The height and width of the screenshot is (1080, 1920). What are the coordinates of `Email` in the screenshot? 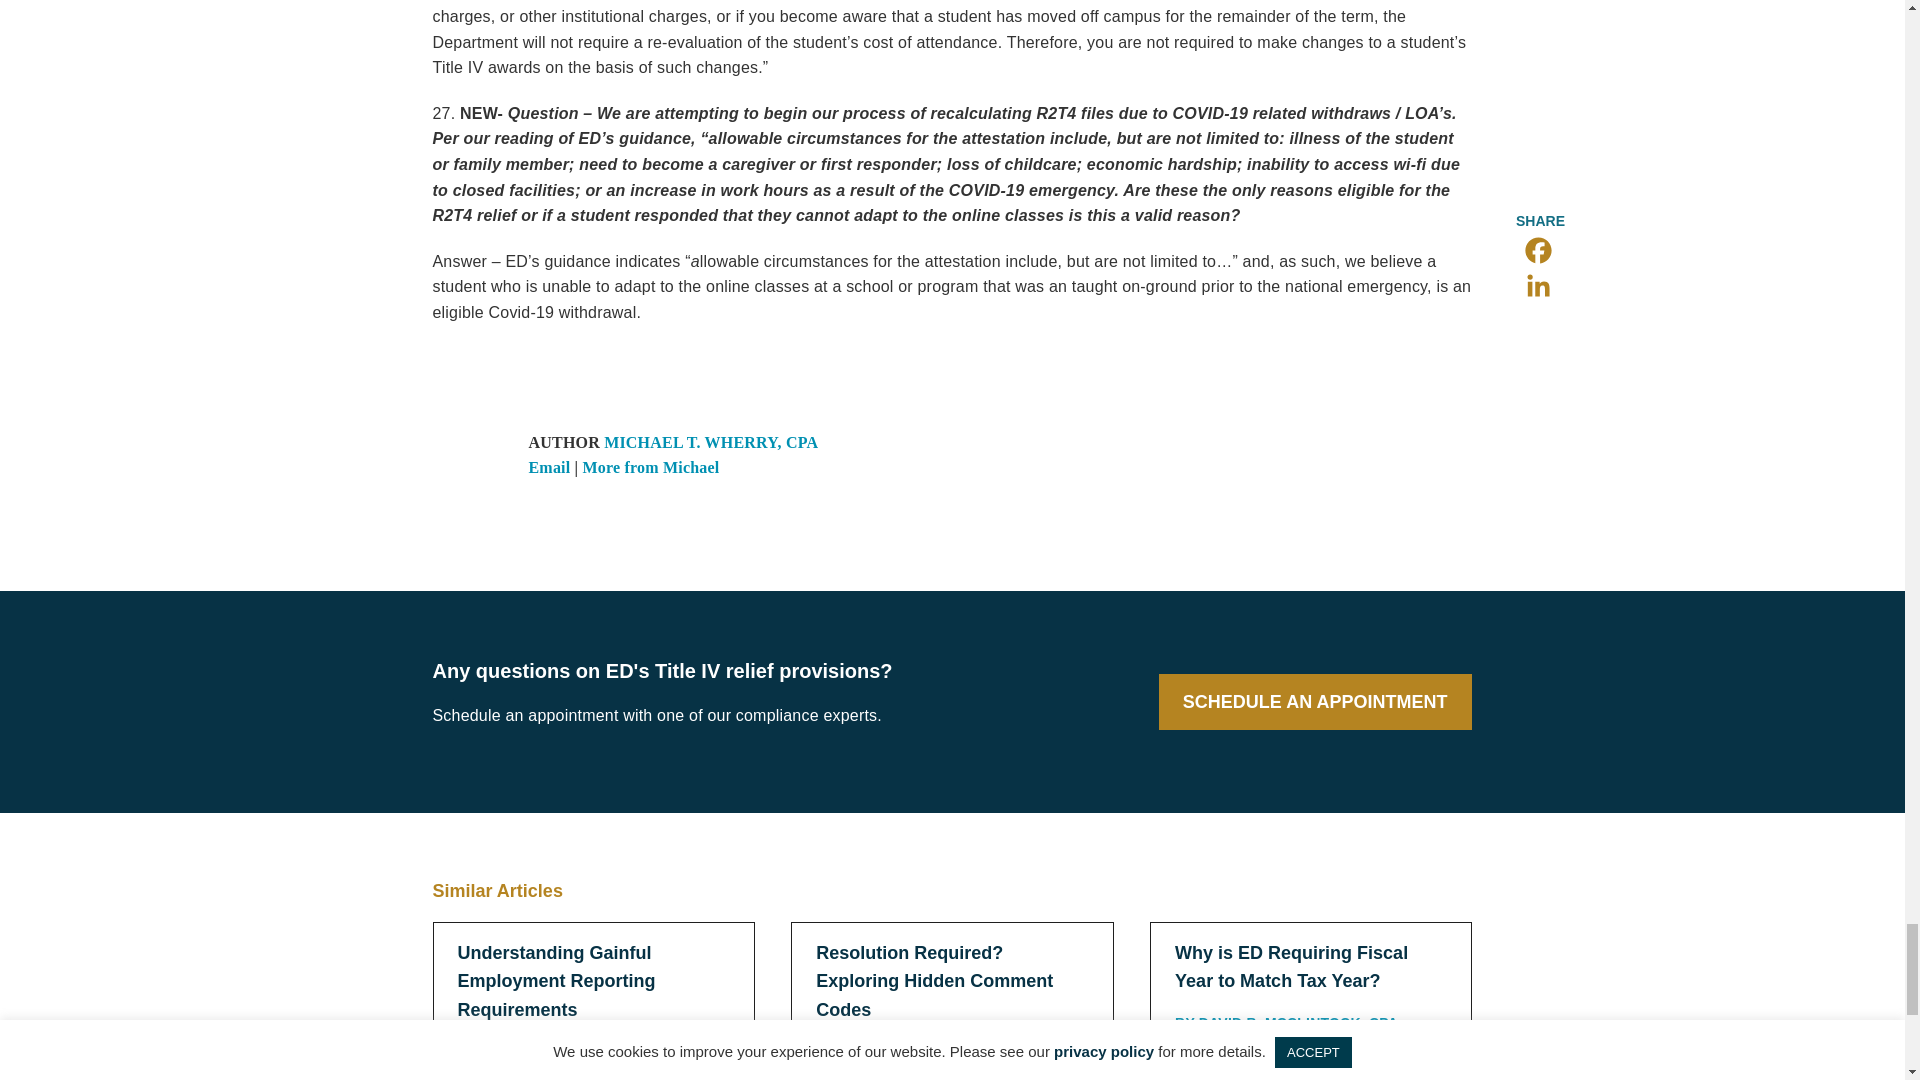 It's located at (549, 468).